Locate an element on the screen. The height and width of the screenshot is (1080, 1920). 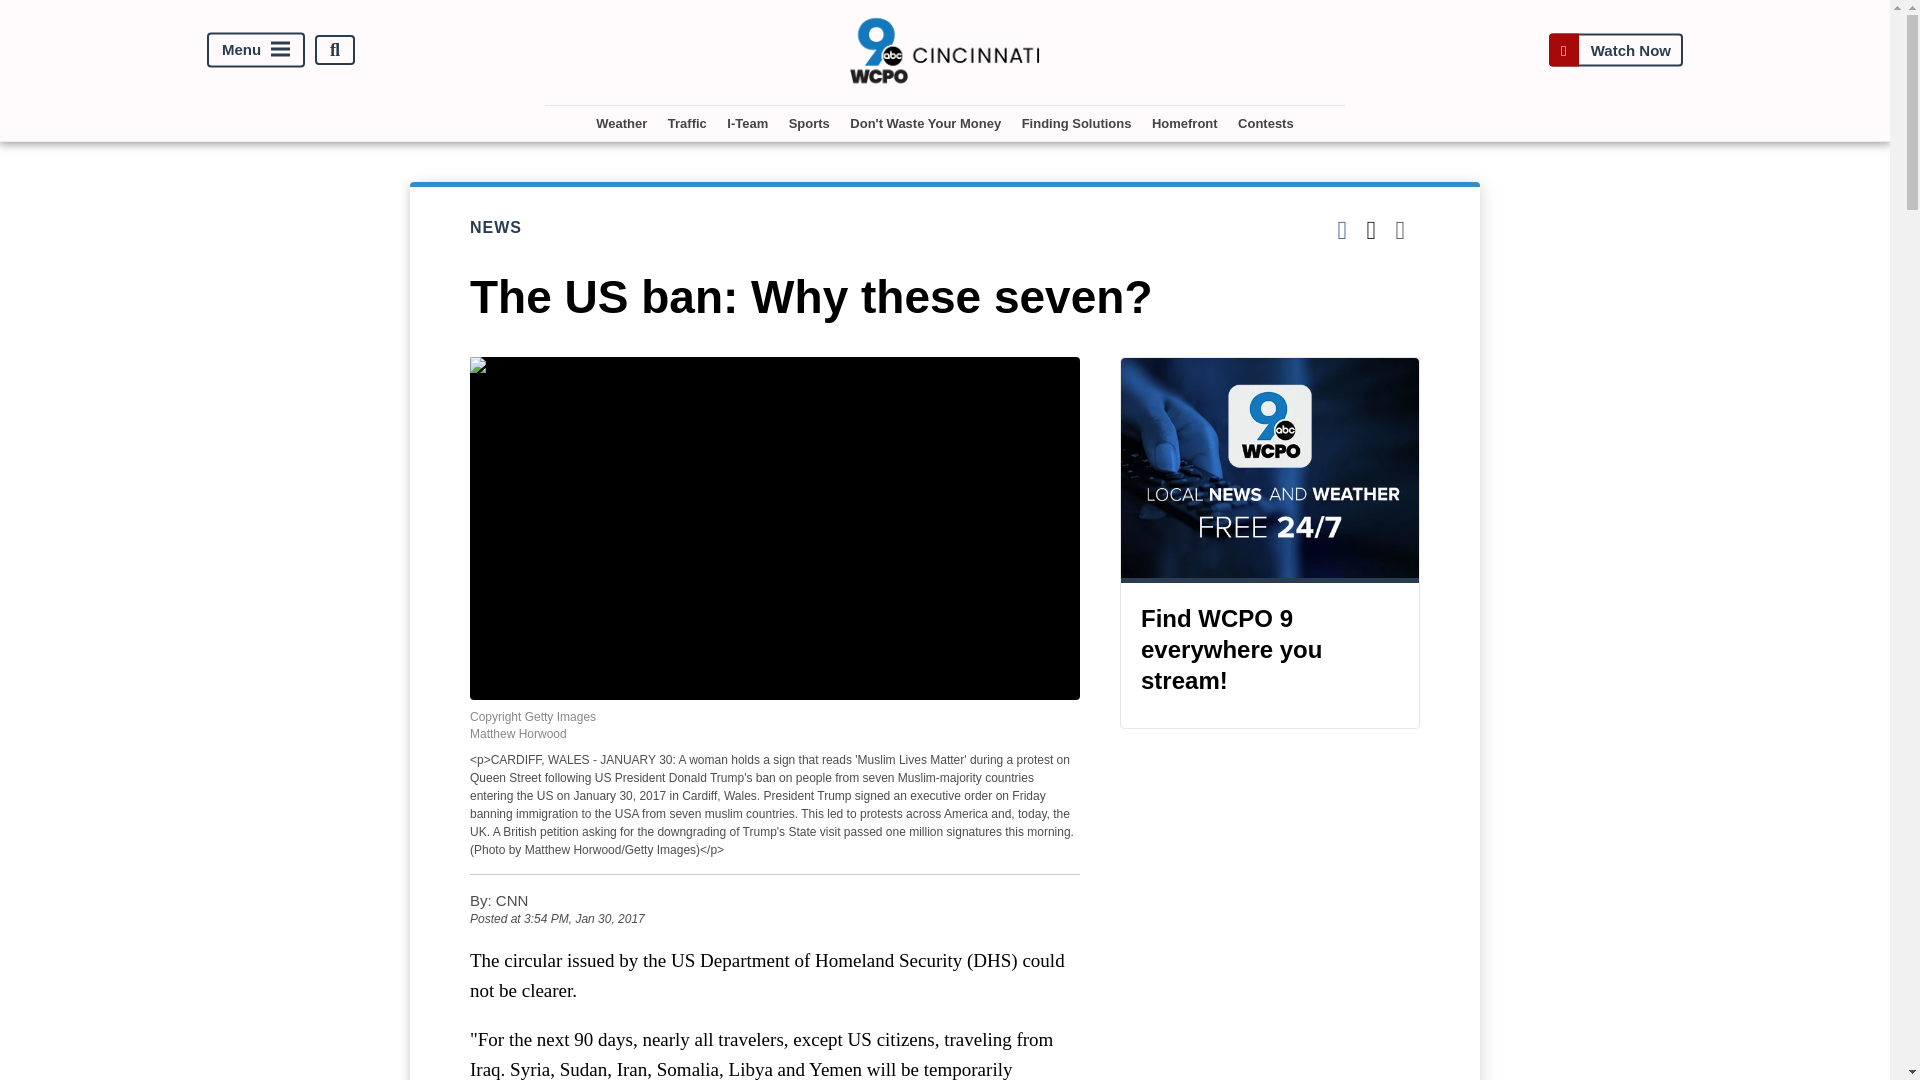
Watch Now is located at coordinates (1615, 50).